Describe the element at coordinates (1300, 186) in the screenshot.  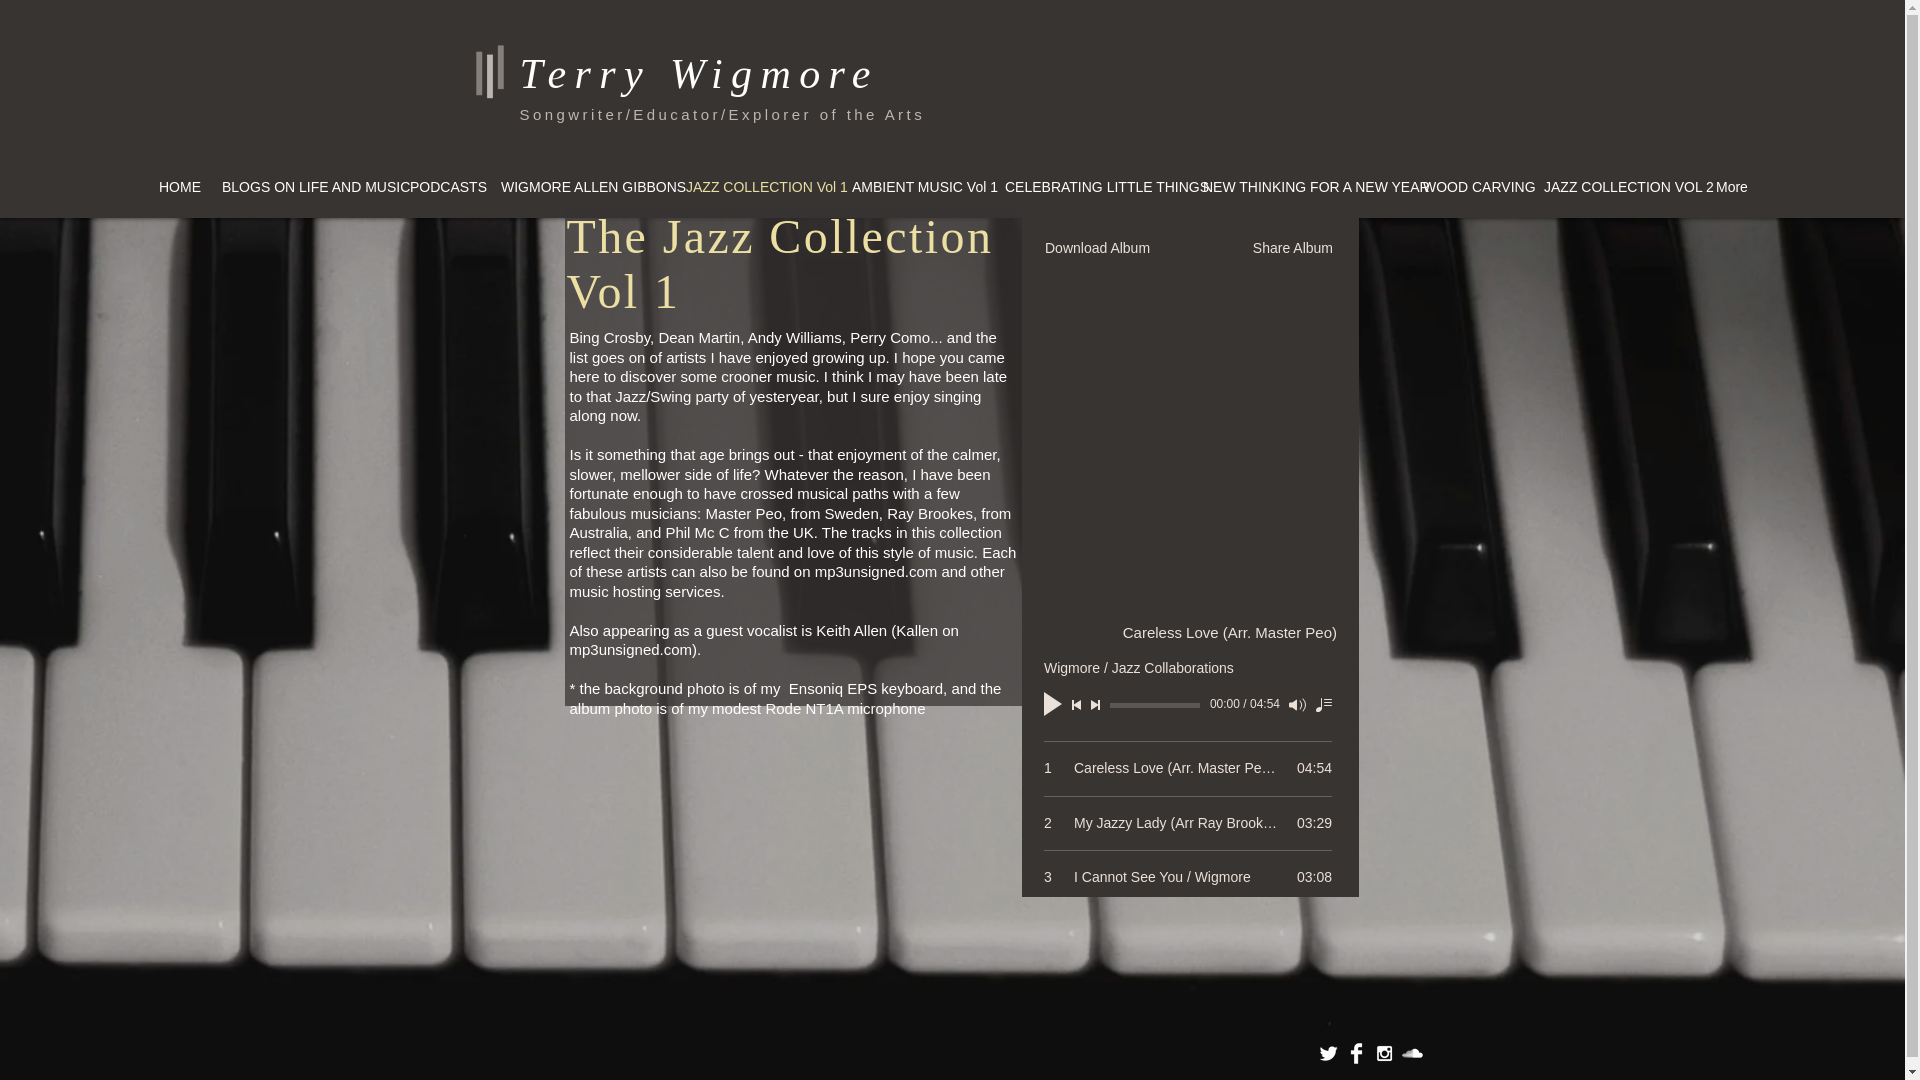
I see `NEW THINKING FOR A NEW YEAR` at that location.